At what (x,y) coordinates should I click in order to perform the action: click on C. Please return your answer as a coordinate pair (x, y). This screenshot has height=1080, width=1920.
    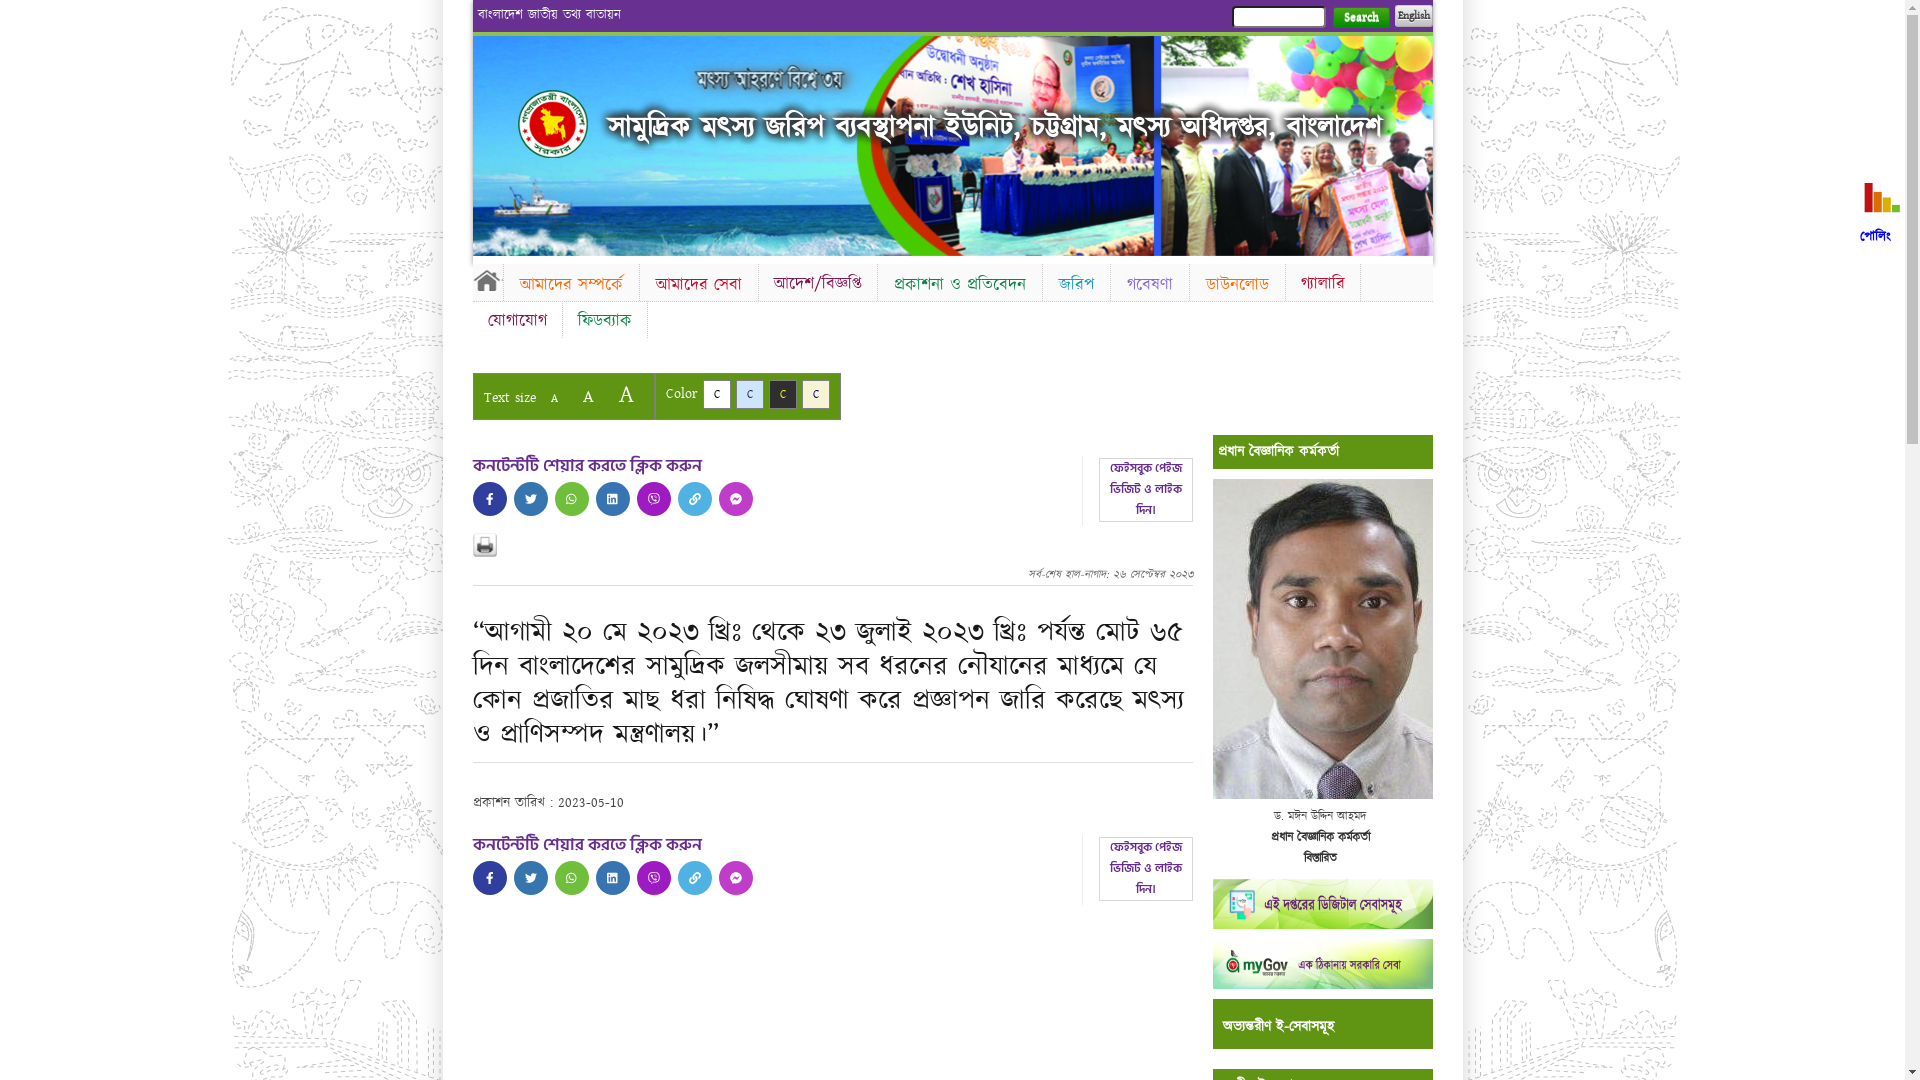
    Looking at the image, I should click on (750, 394).